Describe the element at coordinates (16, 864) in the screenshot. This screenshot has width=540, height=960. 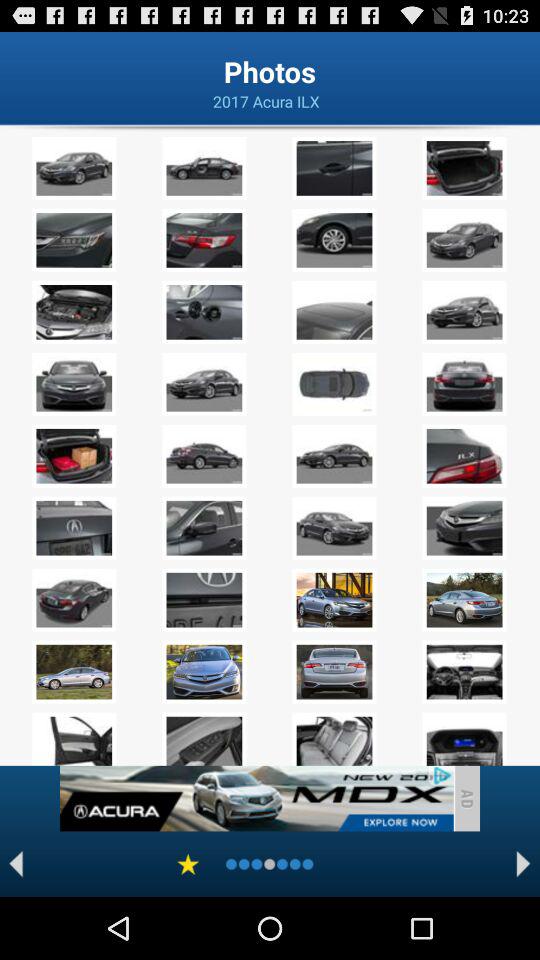
I see `scroll back one page` at that location.